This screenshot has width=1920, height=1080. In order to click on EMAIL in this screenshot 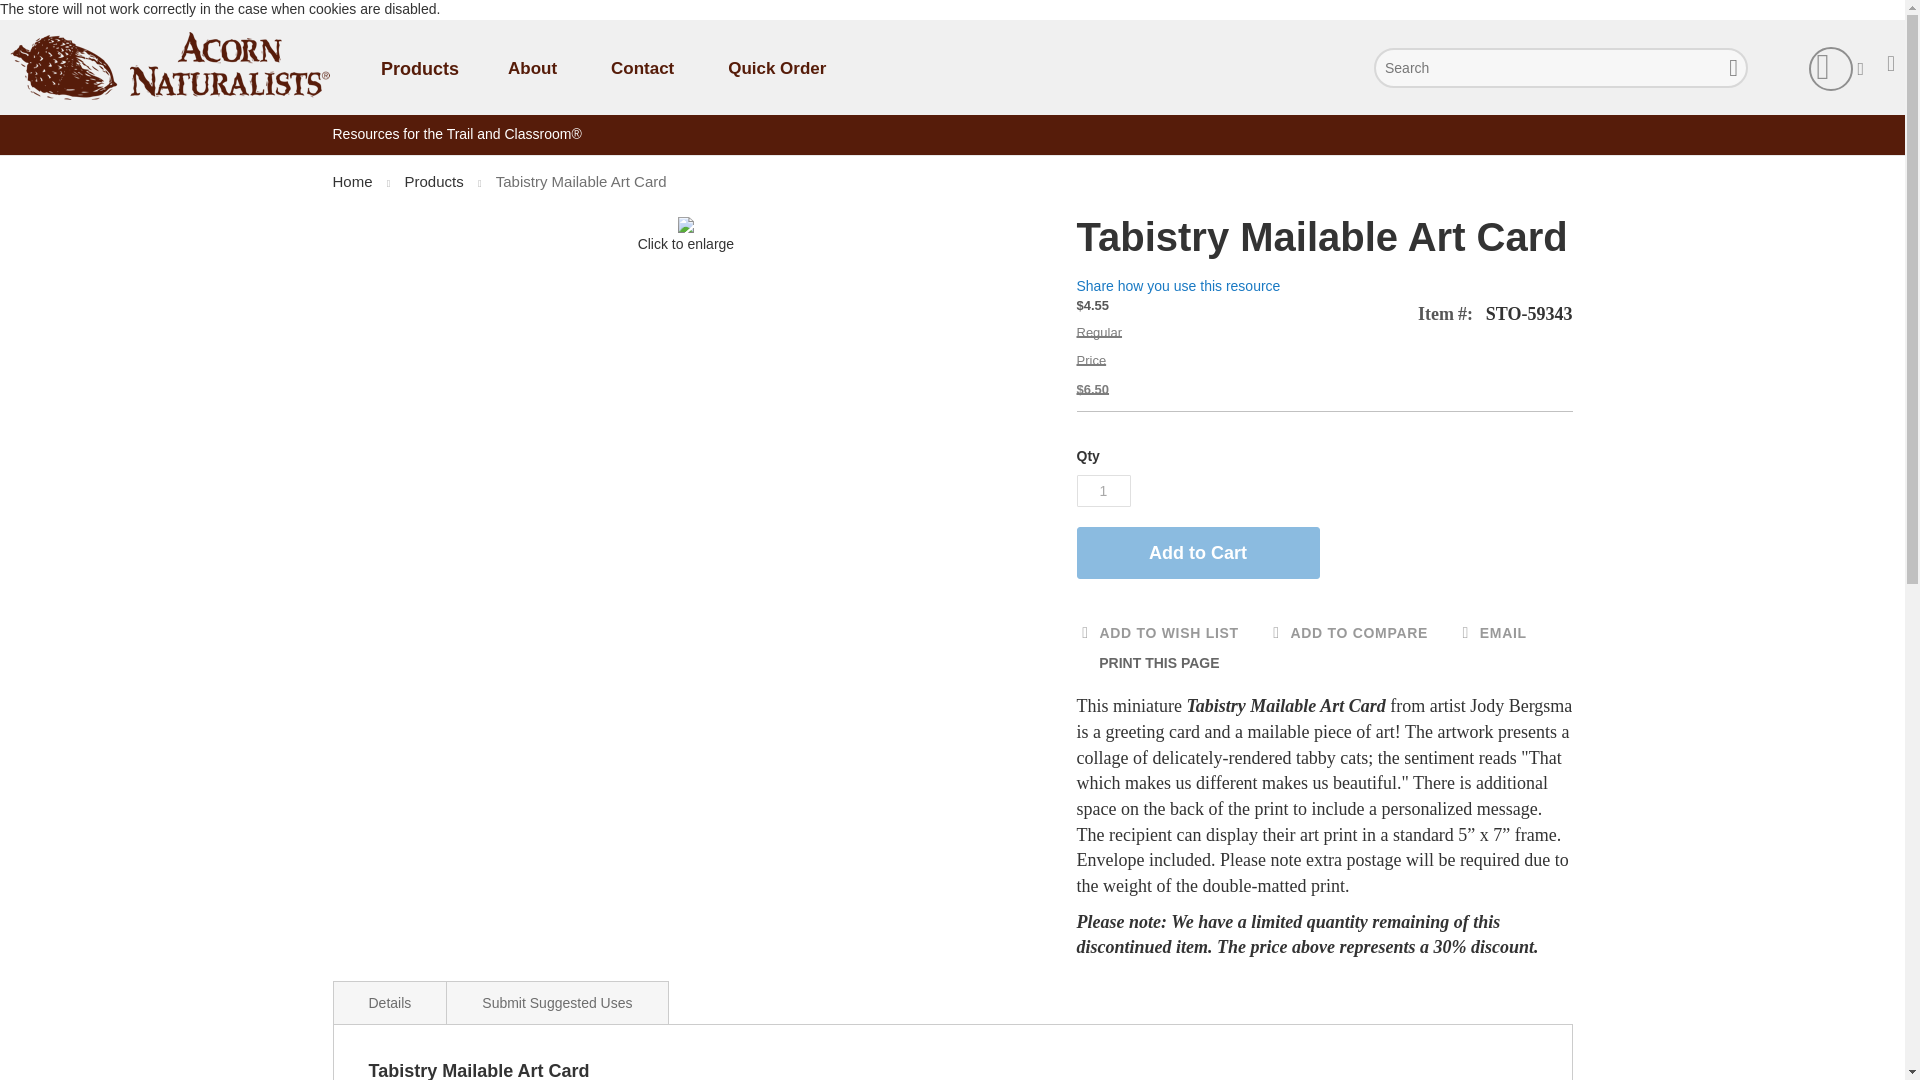, I will do `click(1492, 634)`.